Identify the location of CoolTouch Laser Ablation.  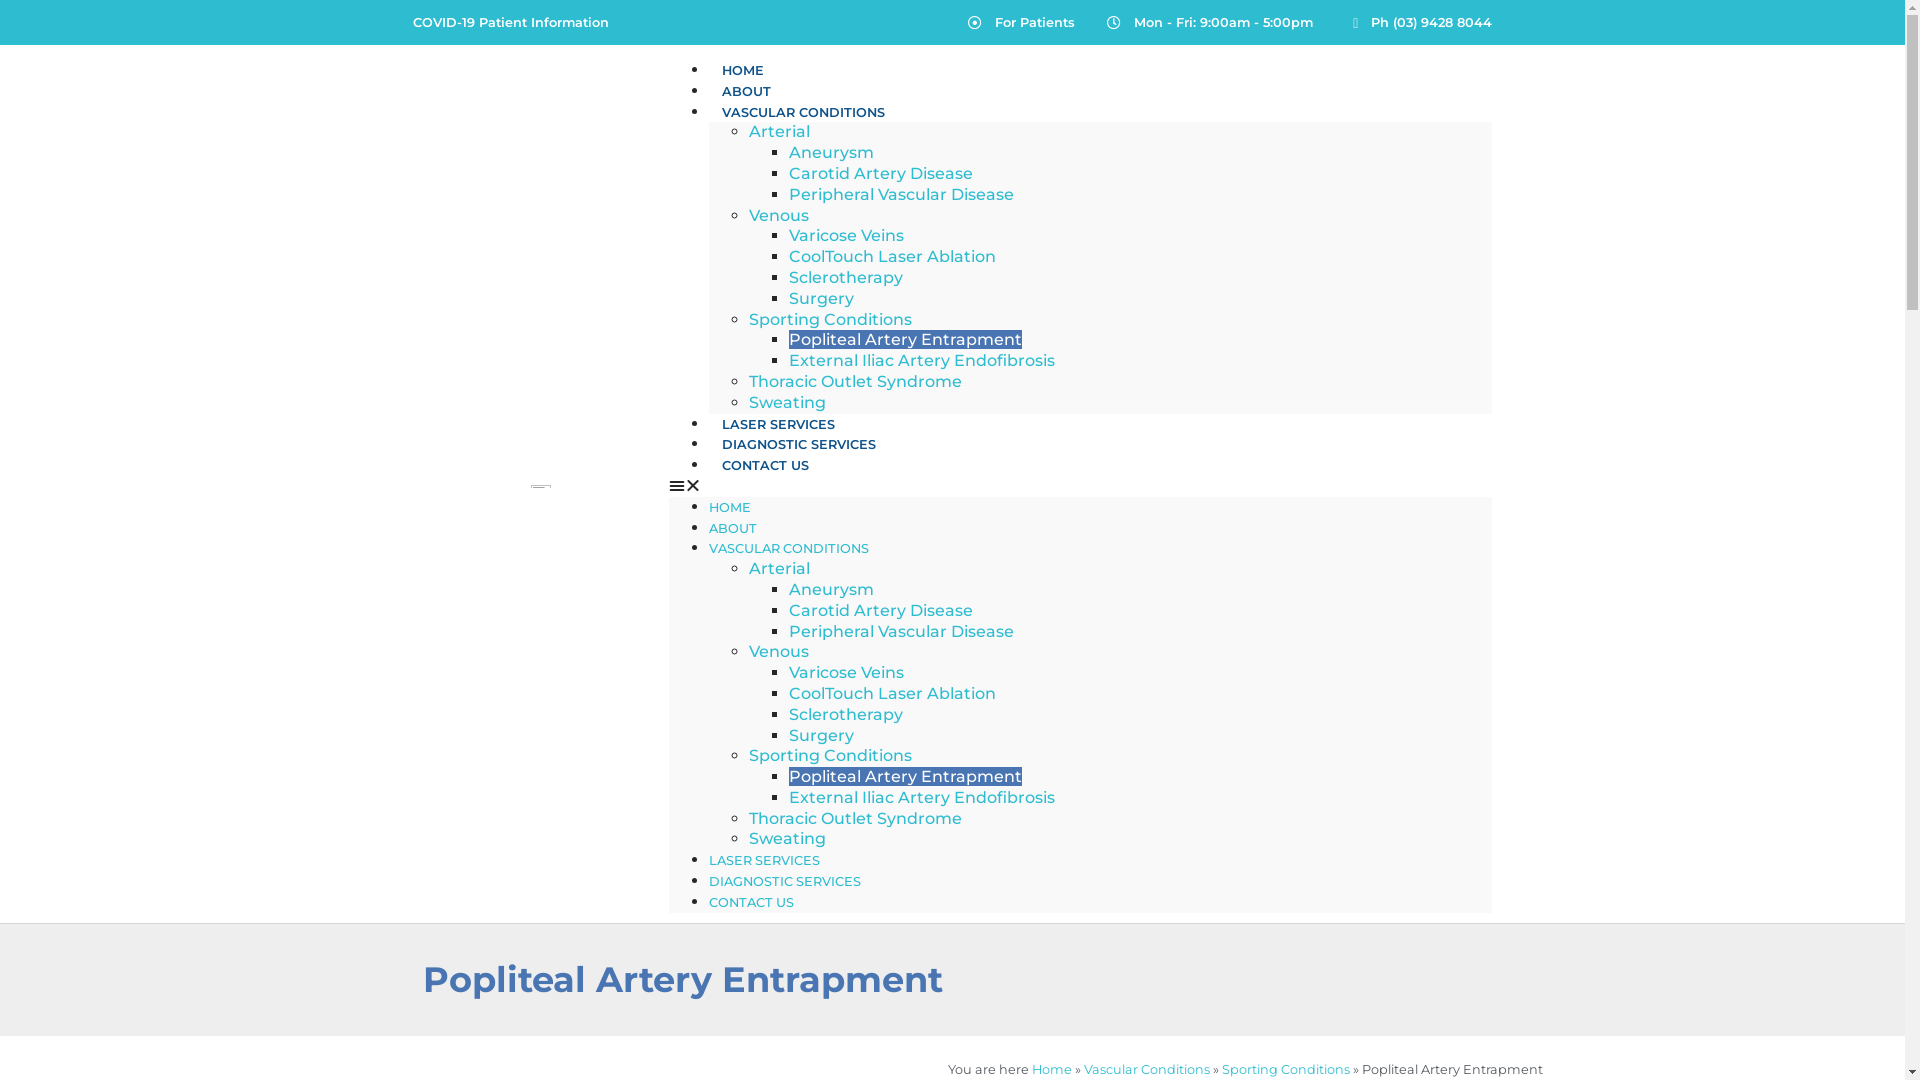
(892, 256).